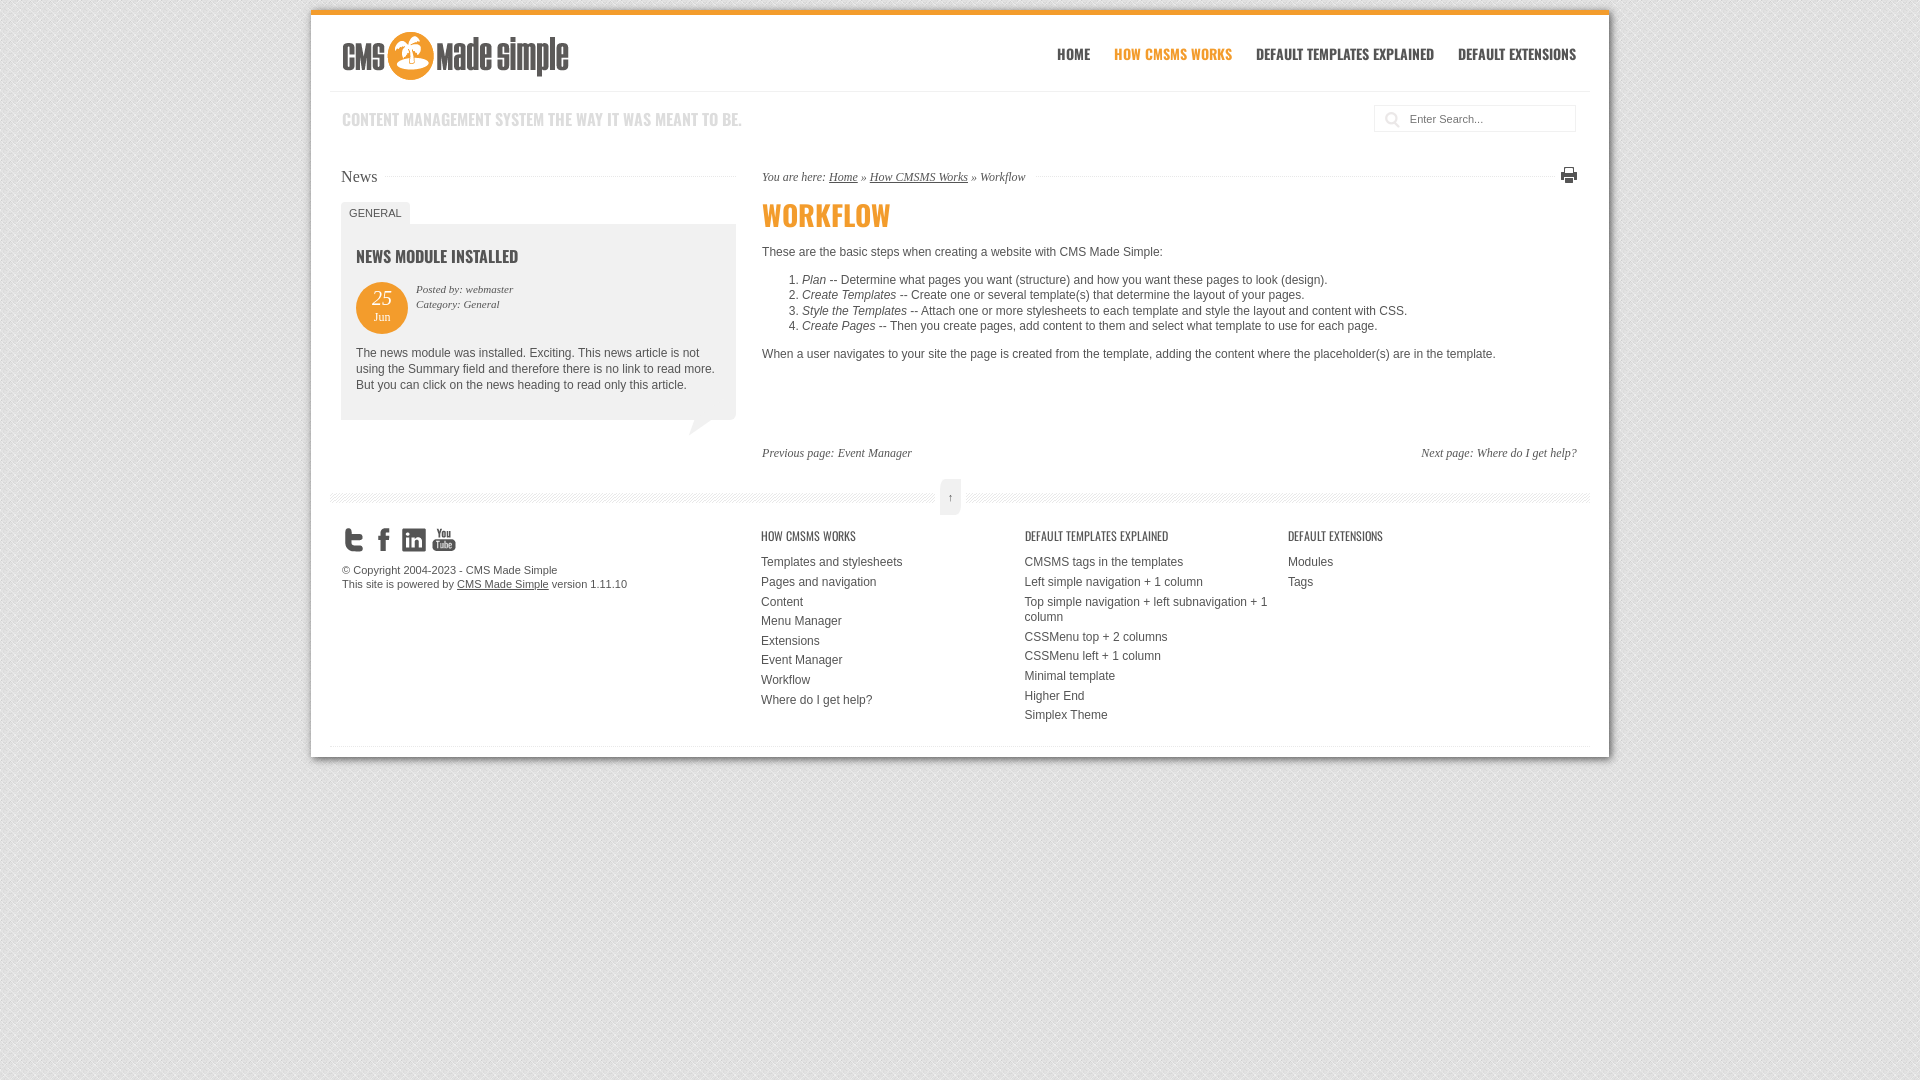 The height and width of the screenshot is (1080, 1920). I want to click on CMSMS Demo, so click(456, 82).